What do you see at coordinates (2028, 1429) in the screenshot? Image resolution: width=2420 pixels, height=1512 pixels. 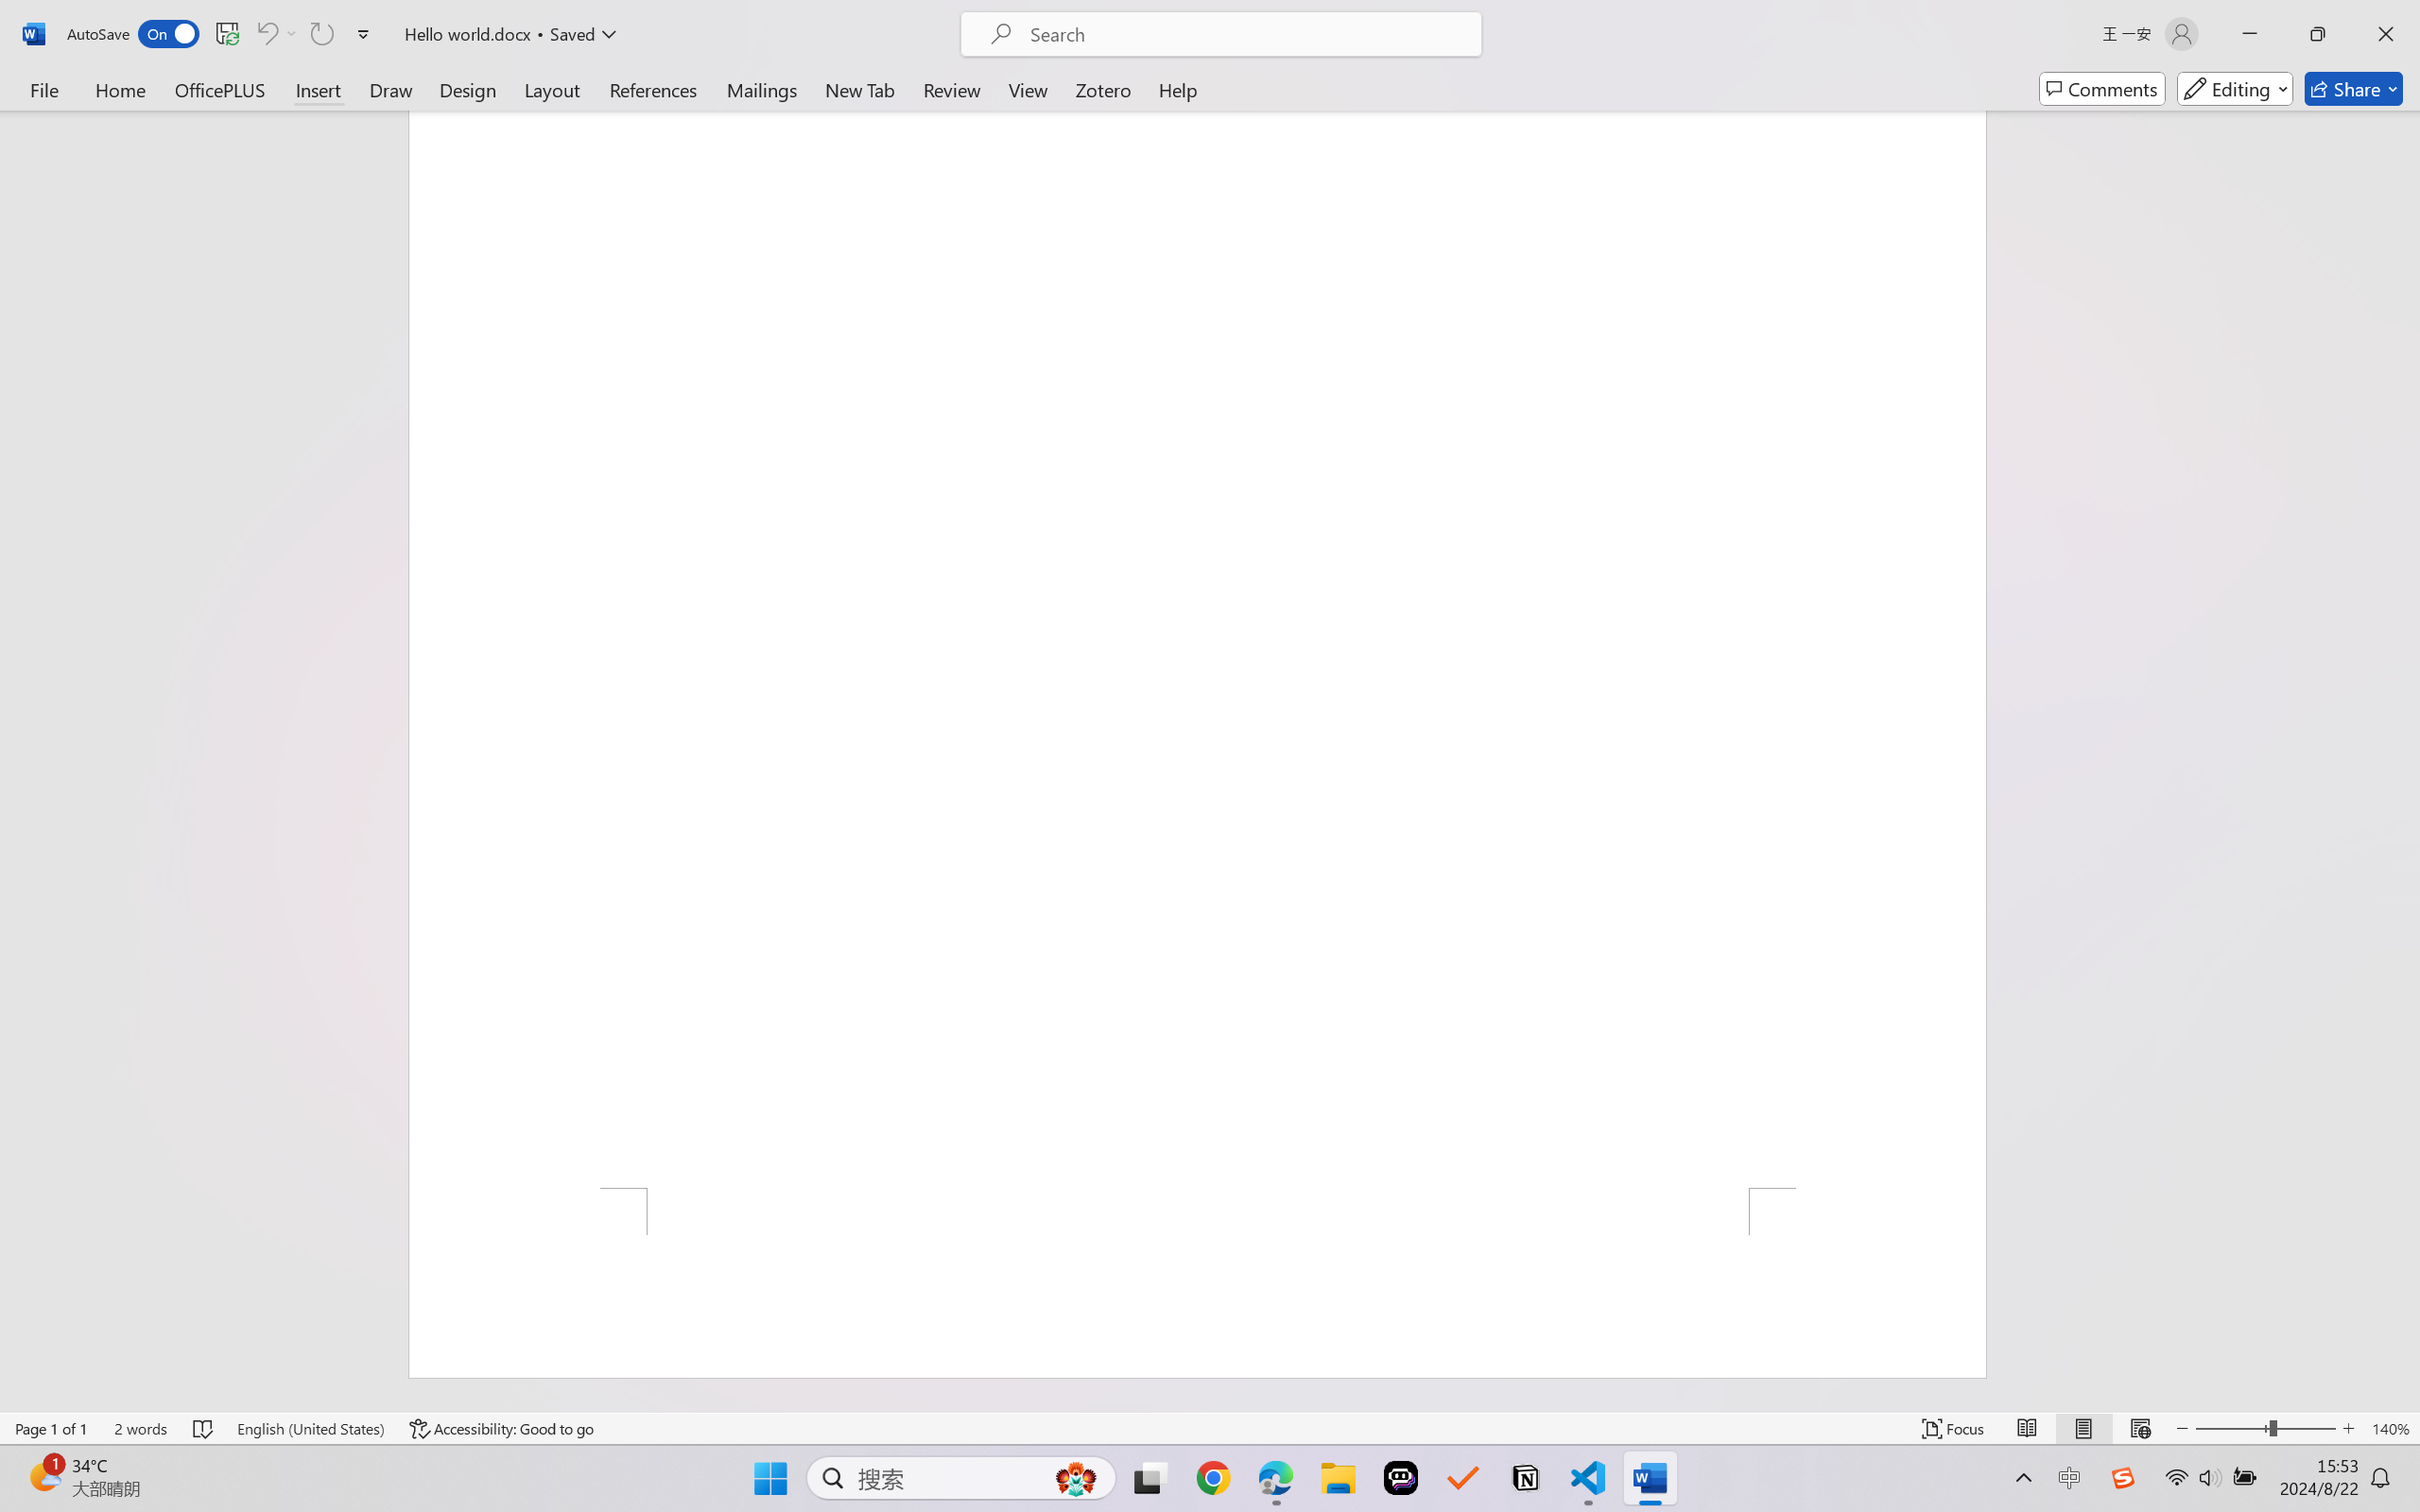 I see `Read Mode` at bounding box center [2028, 1429].